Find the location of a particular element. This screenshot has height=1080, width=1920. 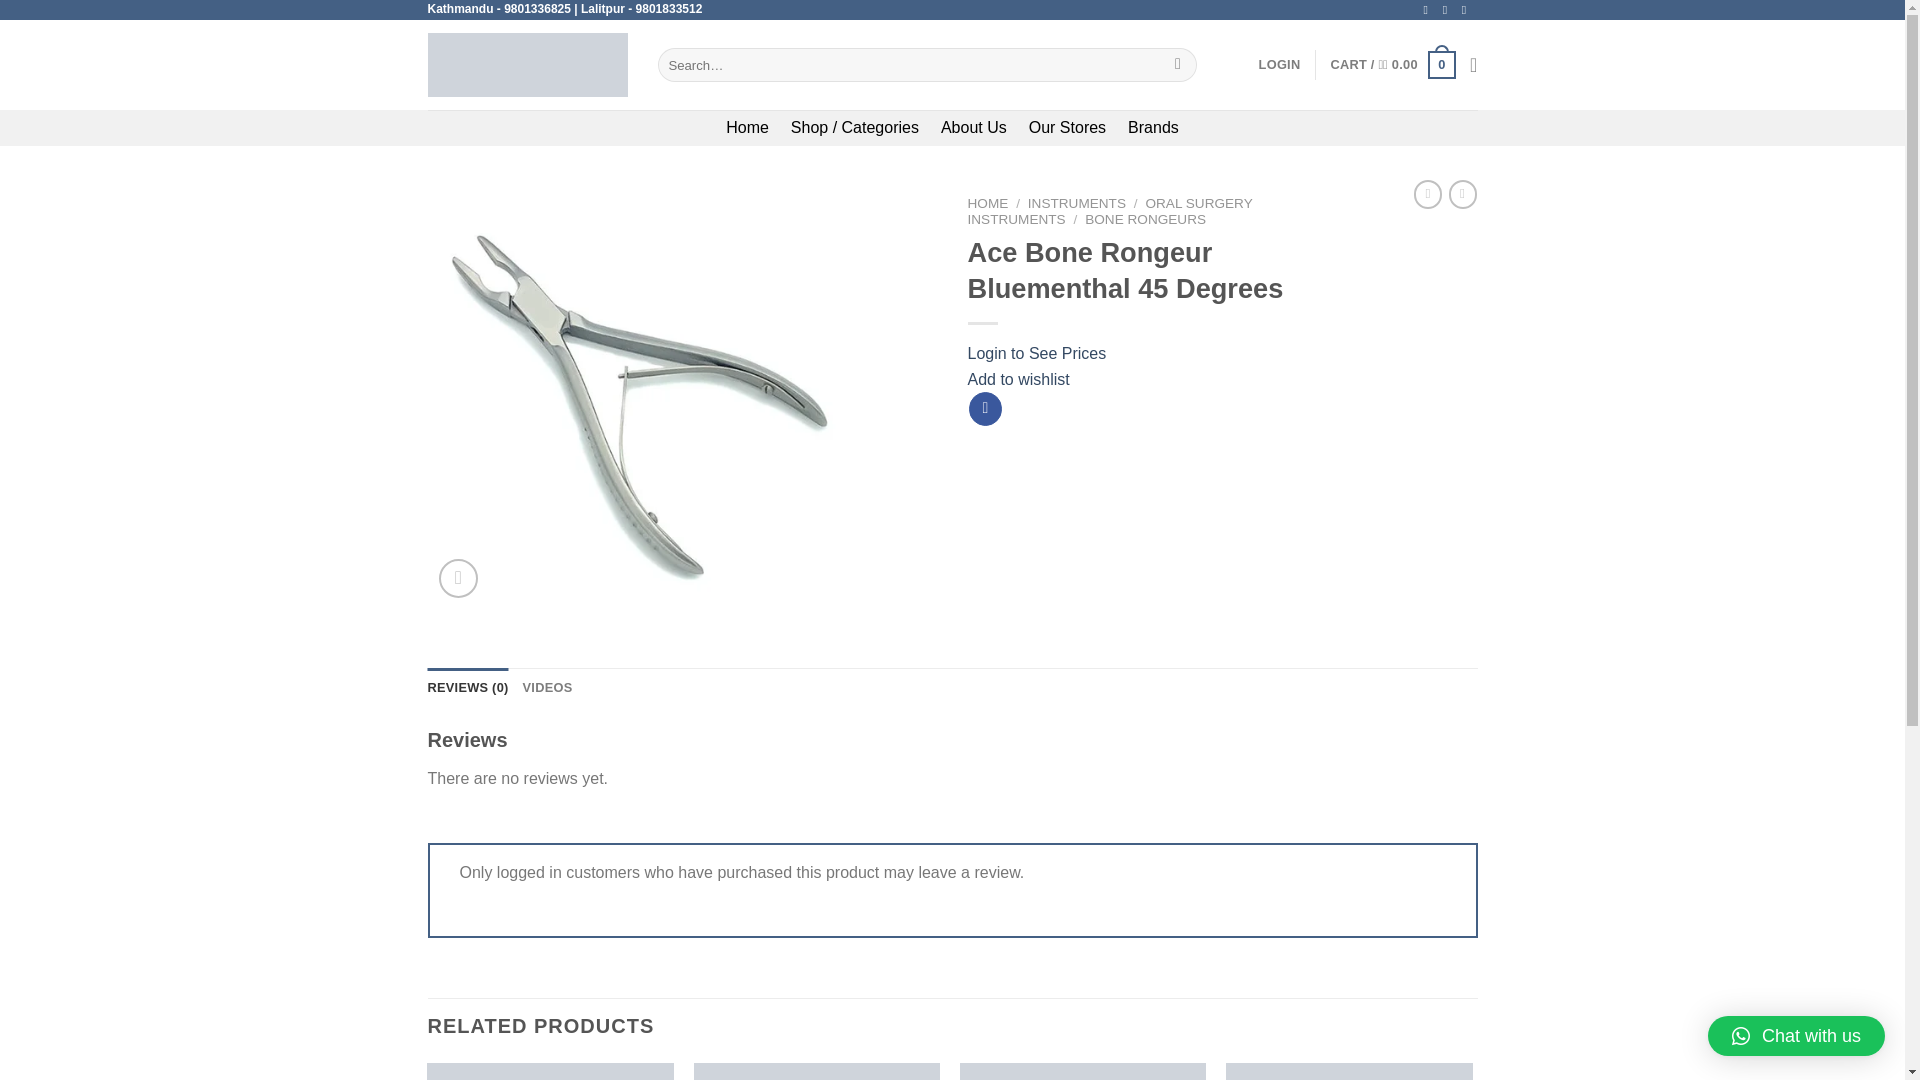

INSTRUMENTS is located at coordinates (1076, 202).